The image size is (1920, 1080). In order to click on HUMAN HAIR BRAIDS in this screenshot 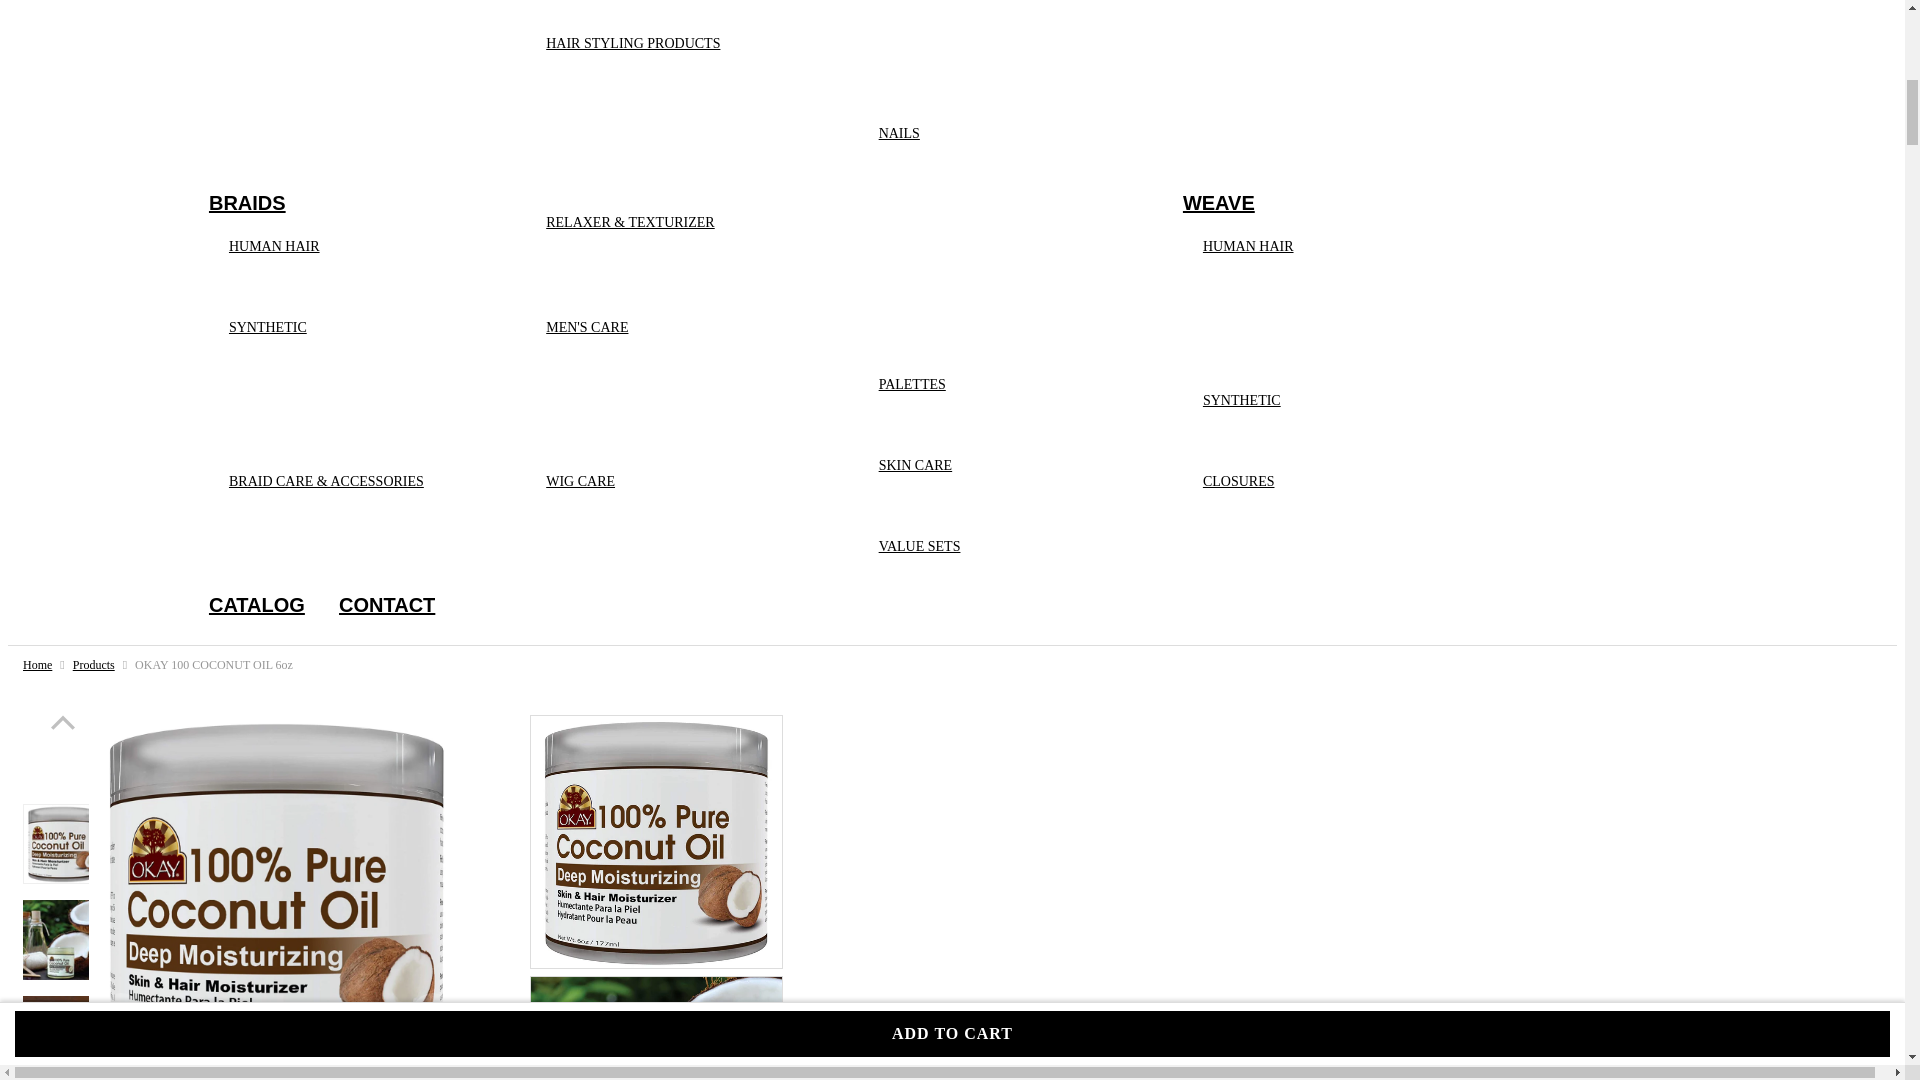, I will do `click(350, 300)`.